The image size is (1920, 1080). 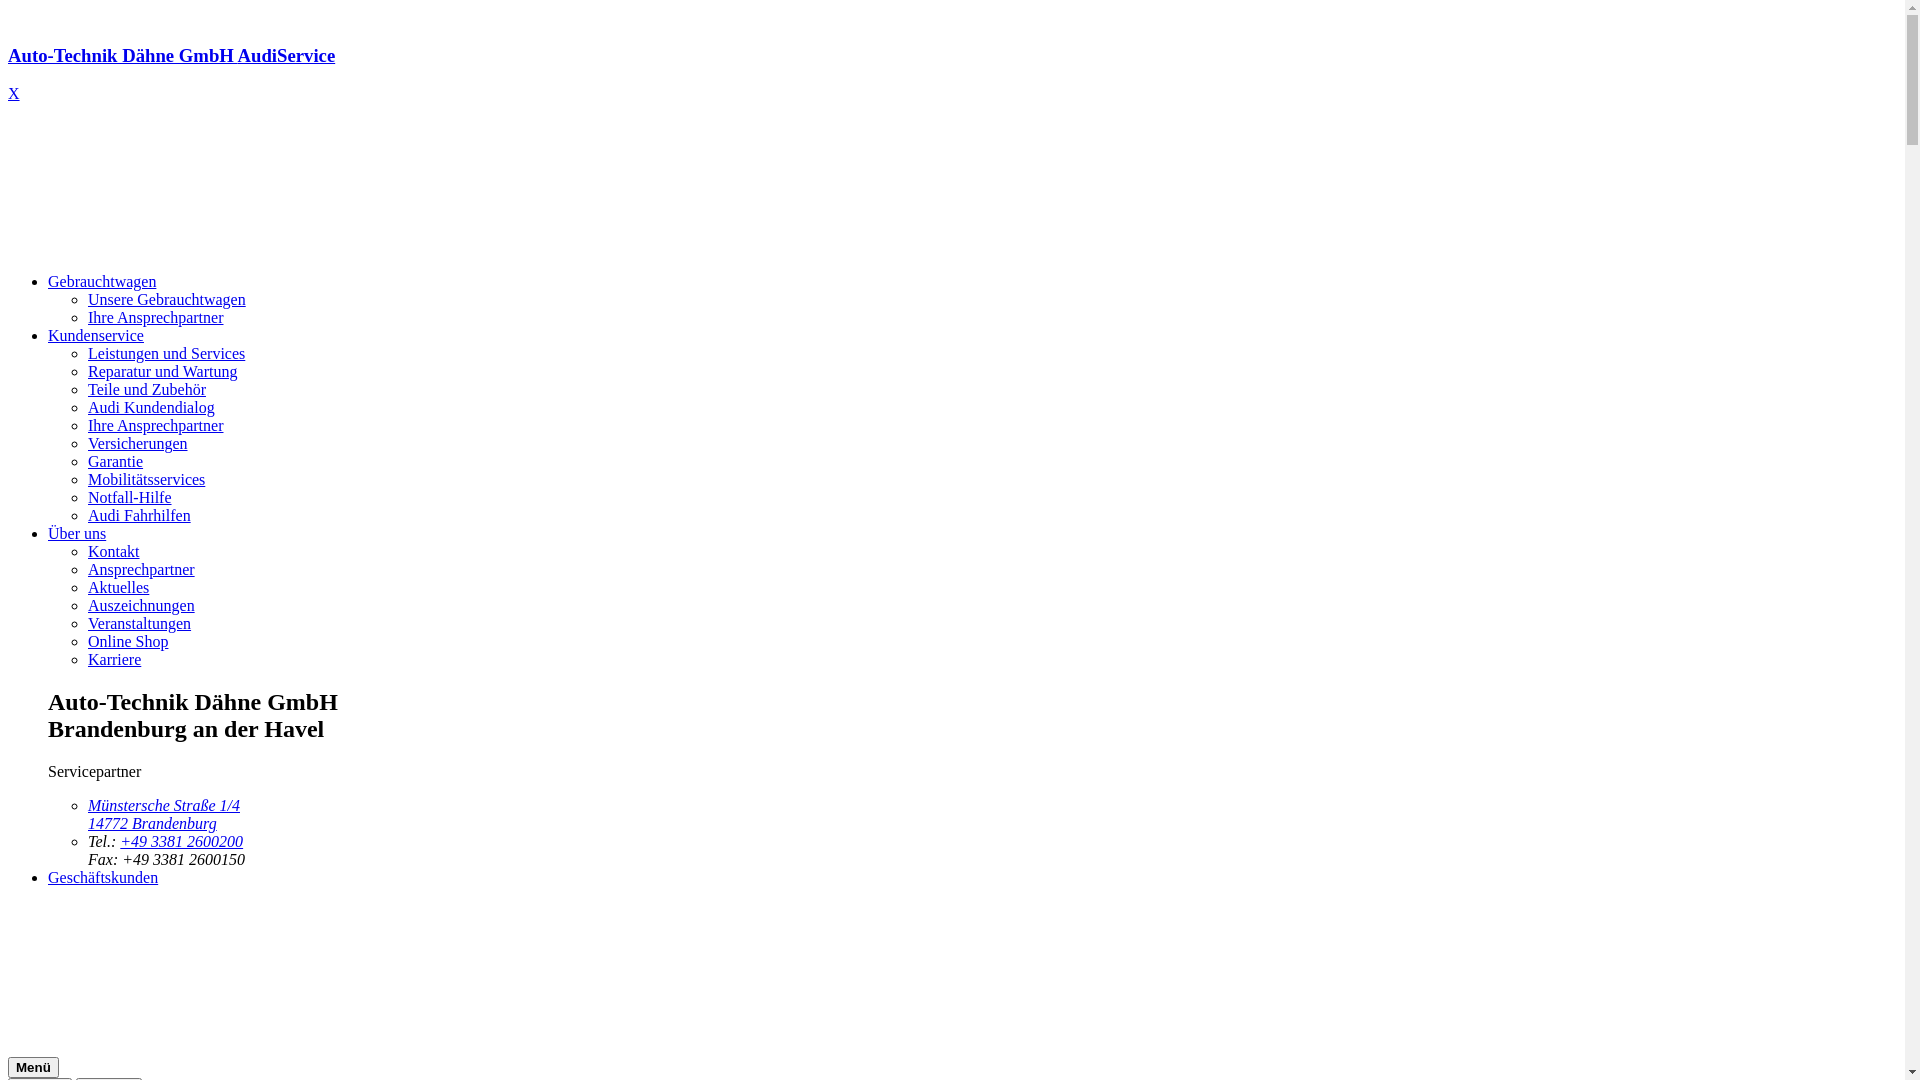 I want to click on Notfall-Hilfe, so click(x=130, y=498).